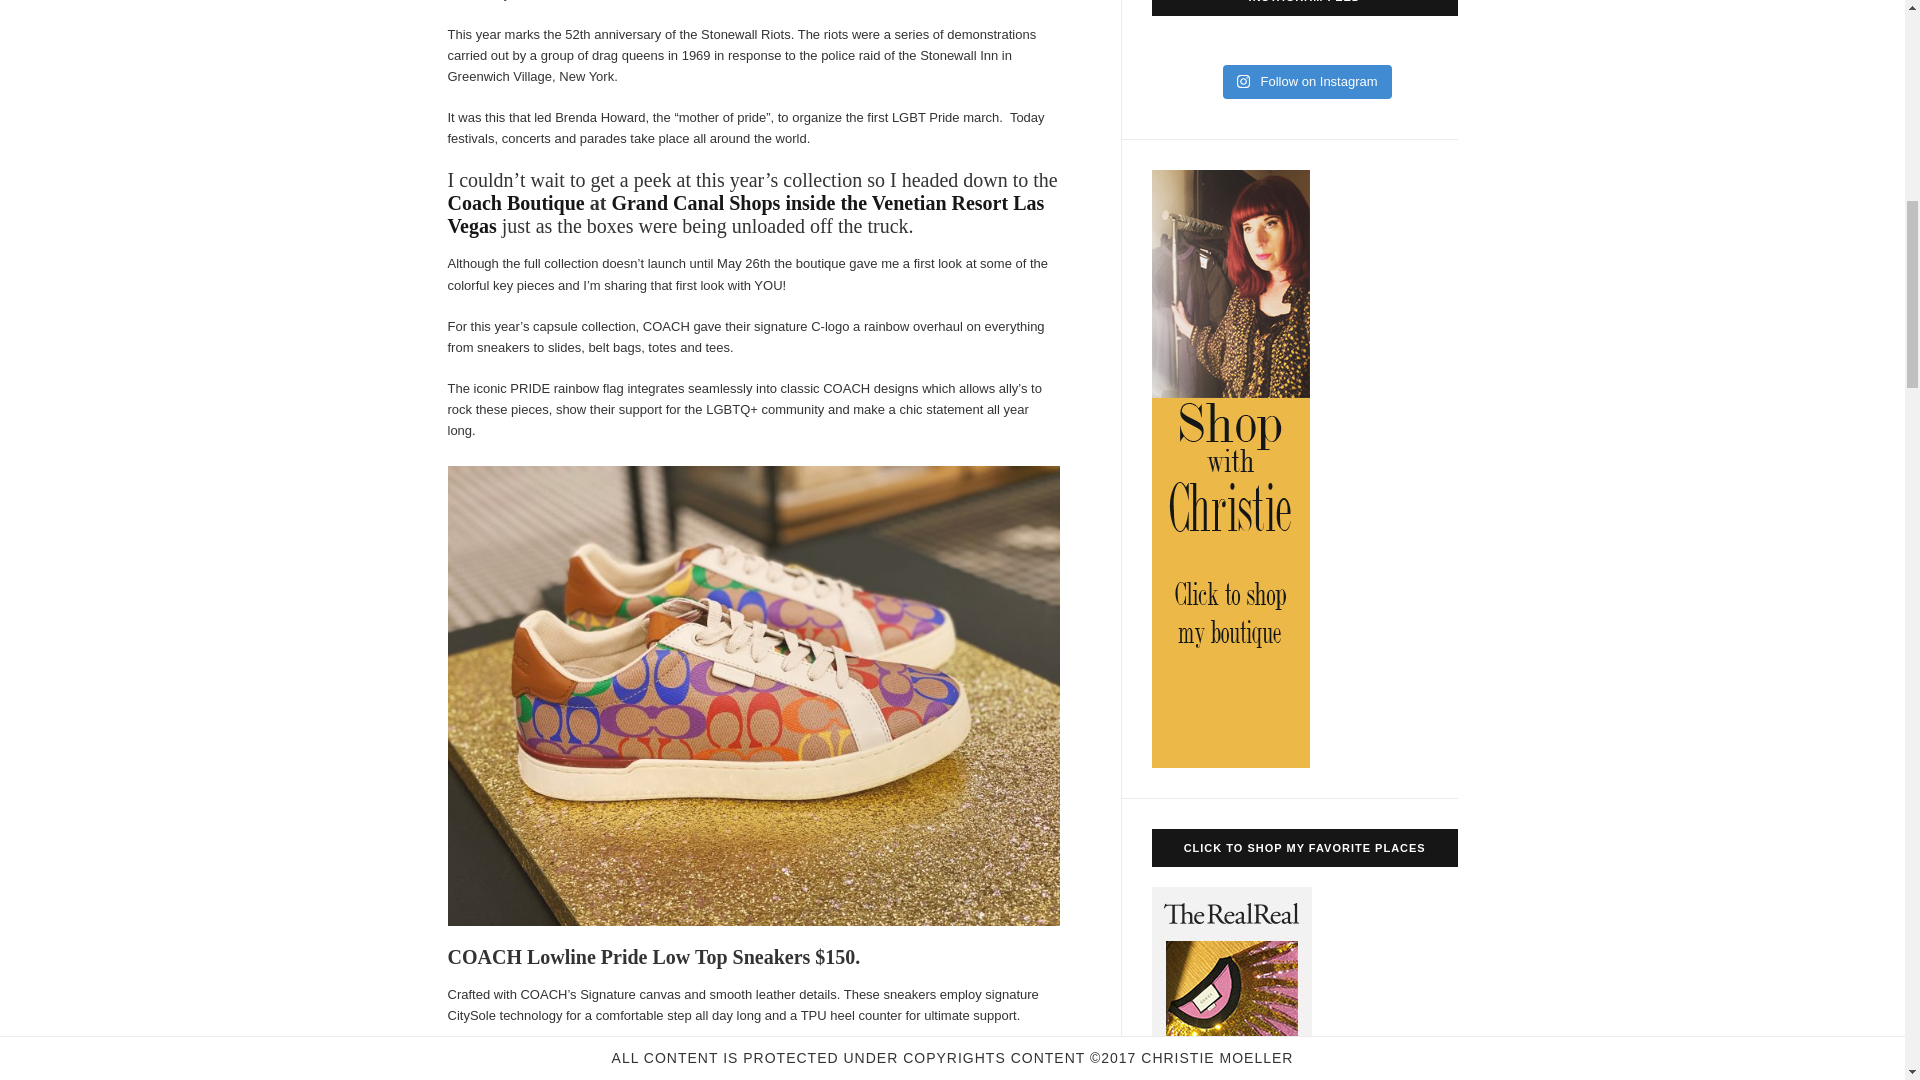 This screenshot has width=1920, height=1080. Describe the element at coordinates (516, 202) in the screenshot. I see `Coach Boutique` at that location.